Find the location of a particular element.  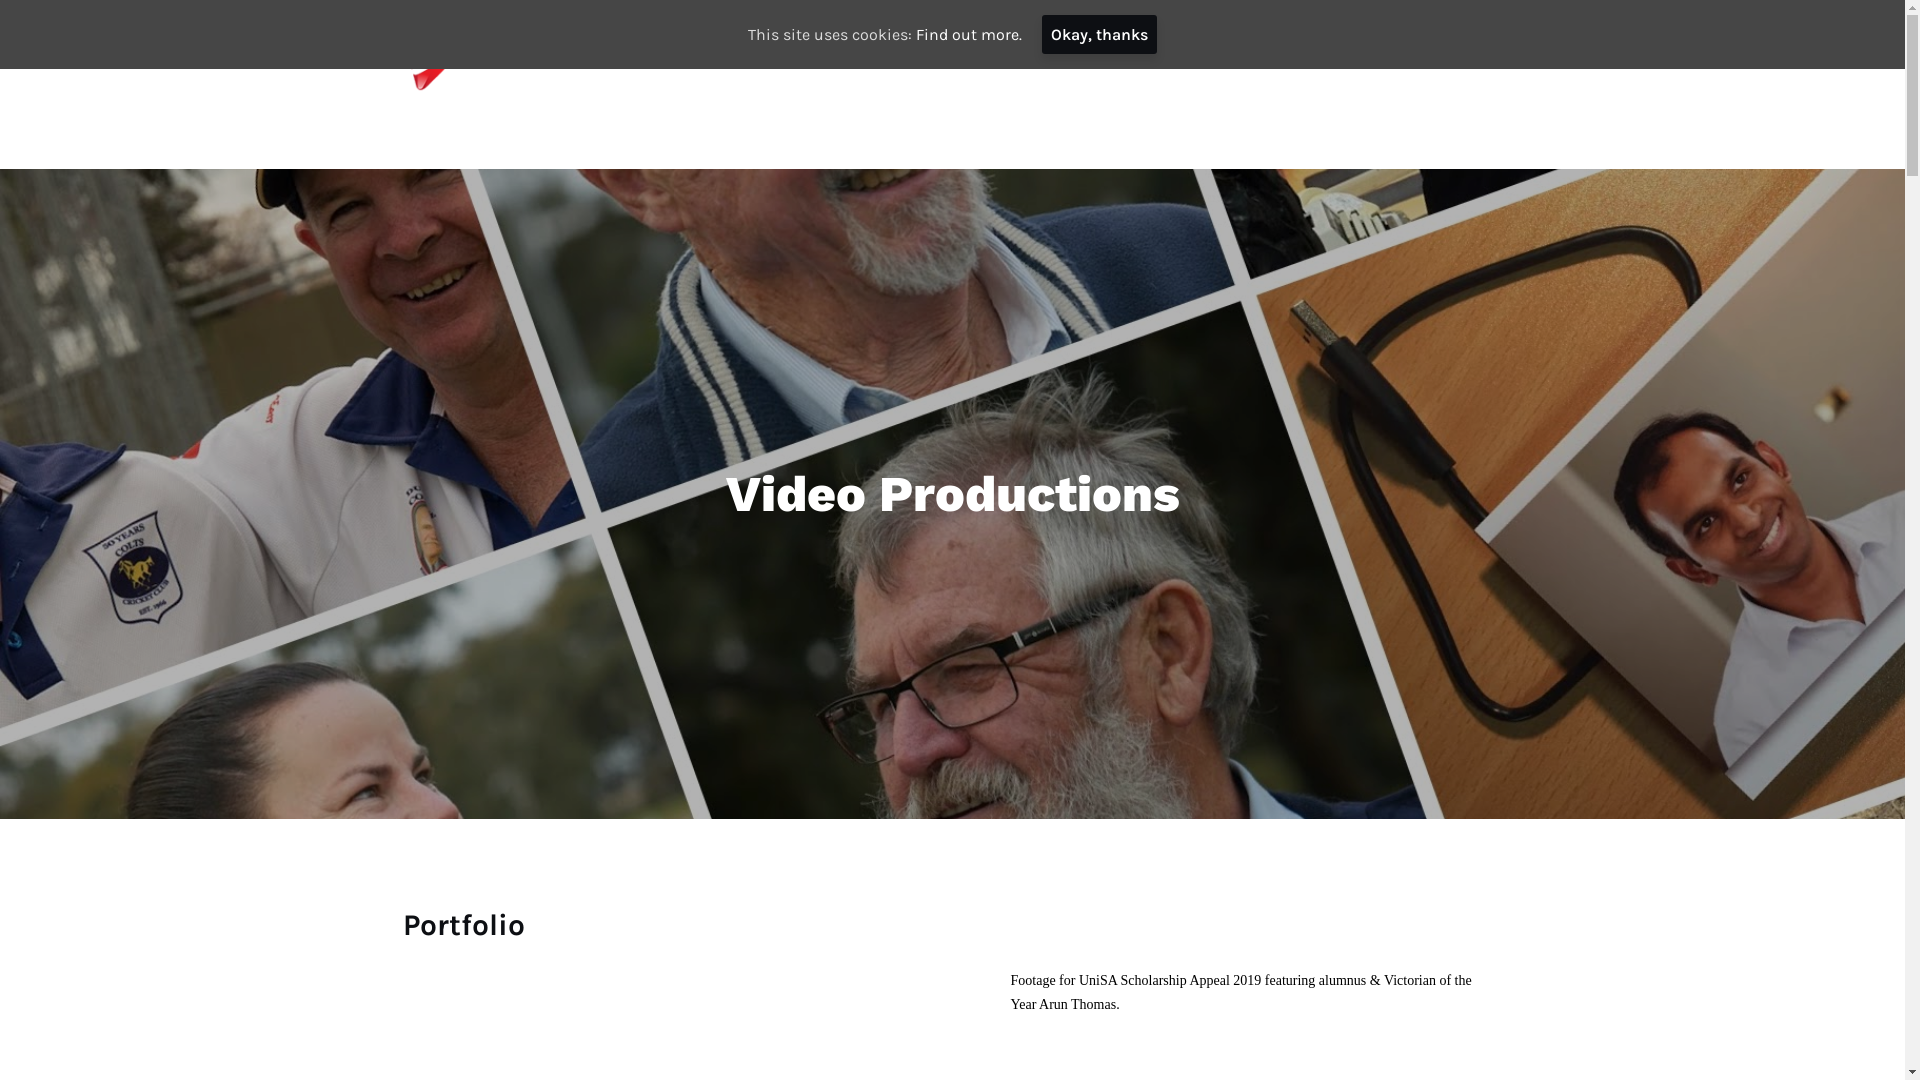

Social Media Management is located at coordinates (870, 51).